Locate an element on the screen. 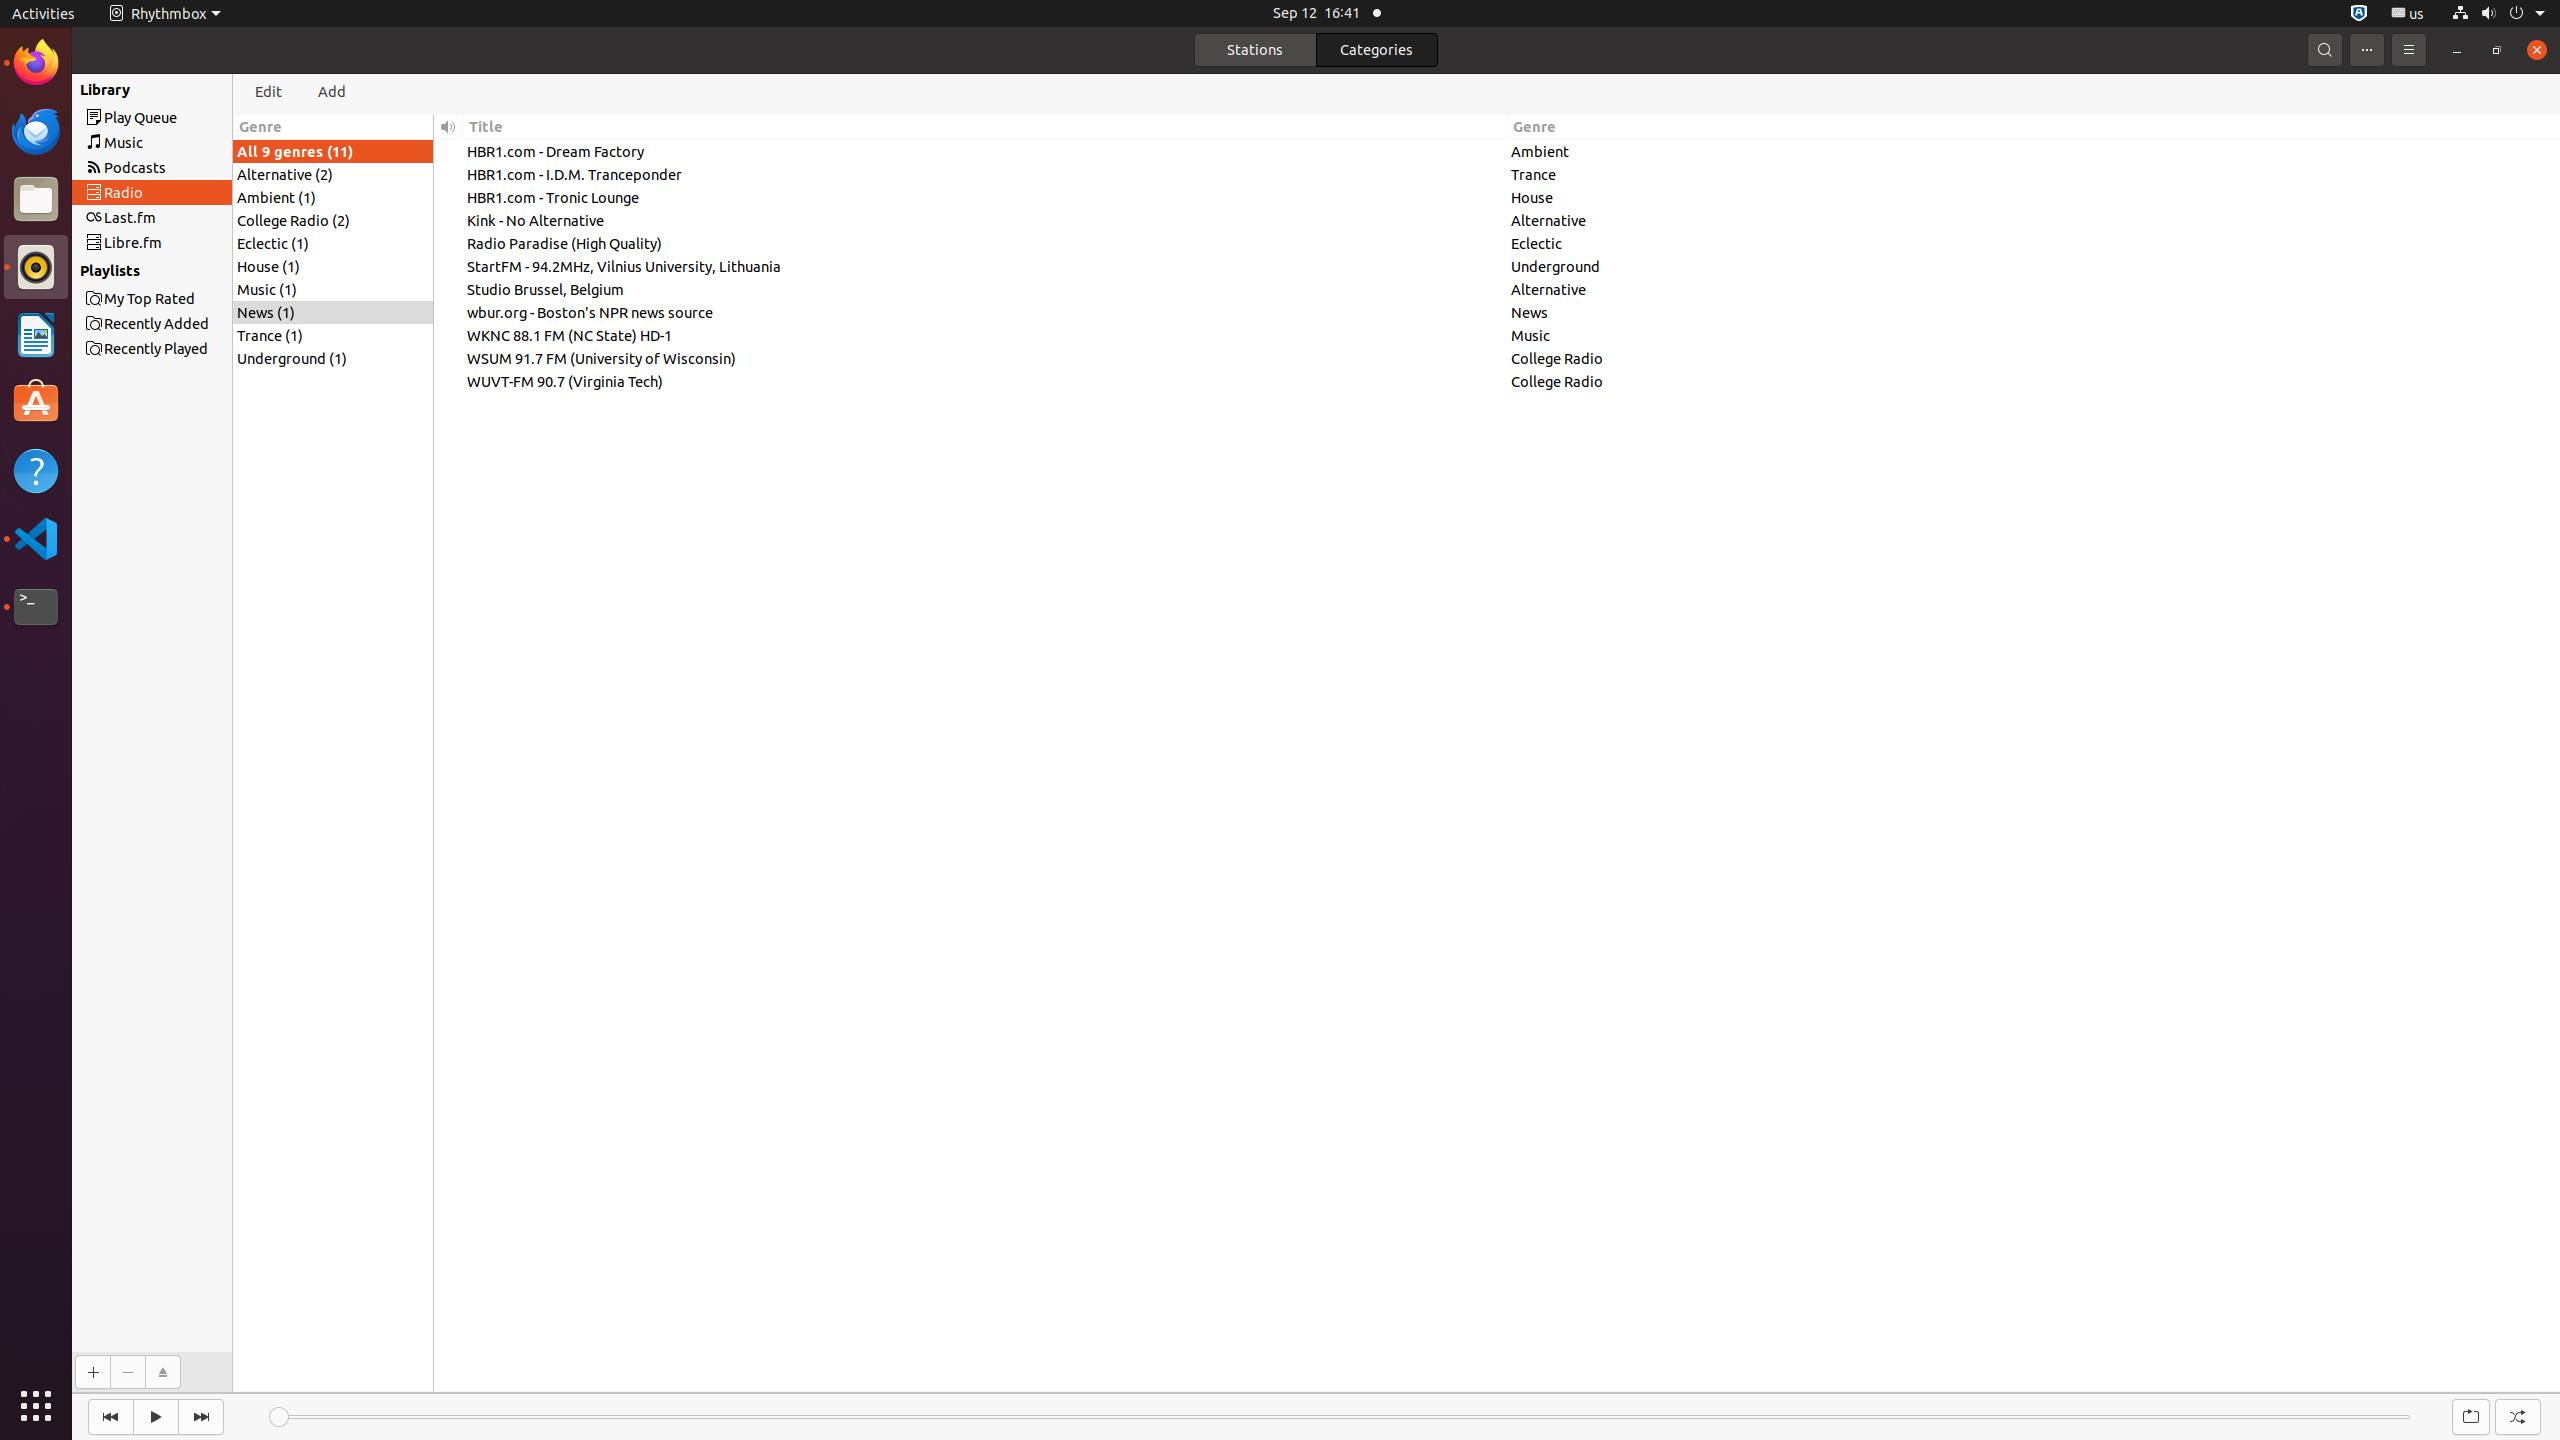  luyi1 is located at coordinates (134, 89).